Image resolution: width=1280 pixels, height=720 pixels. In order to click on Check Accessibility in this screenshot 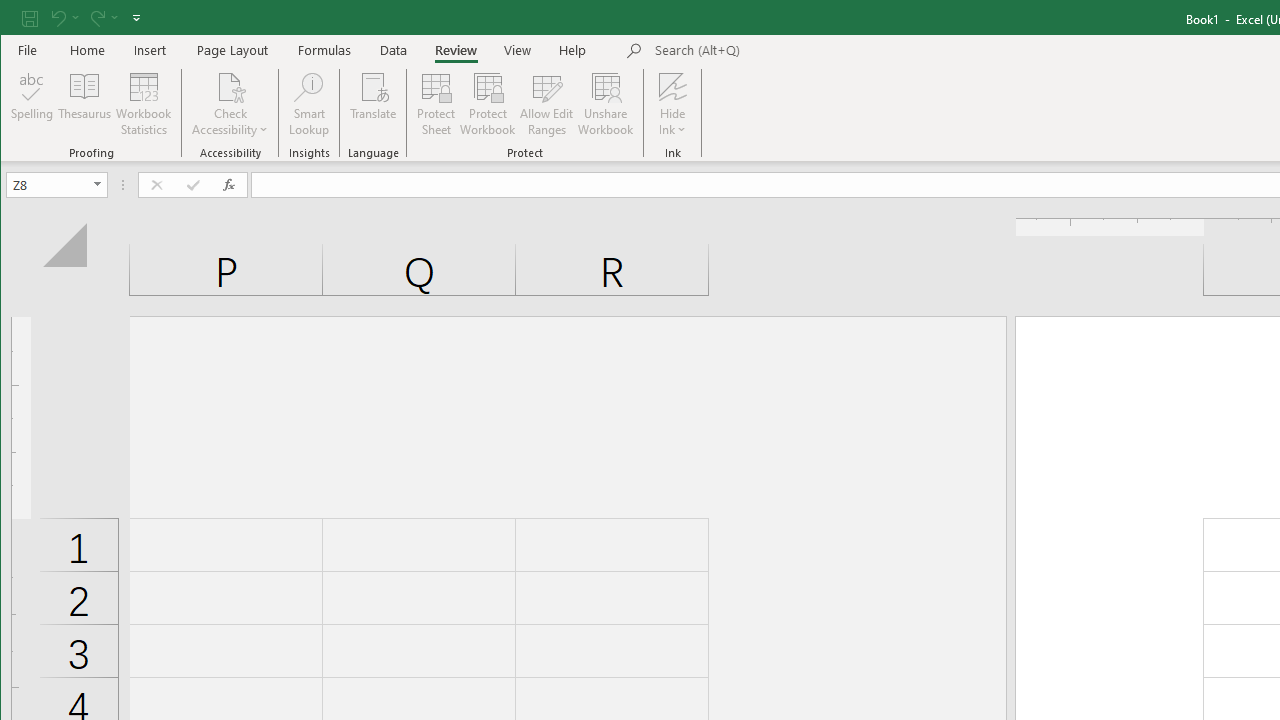, I will do `click(230, 86)`.